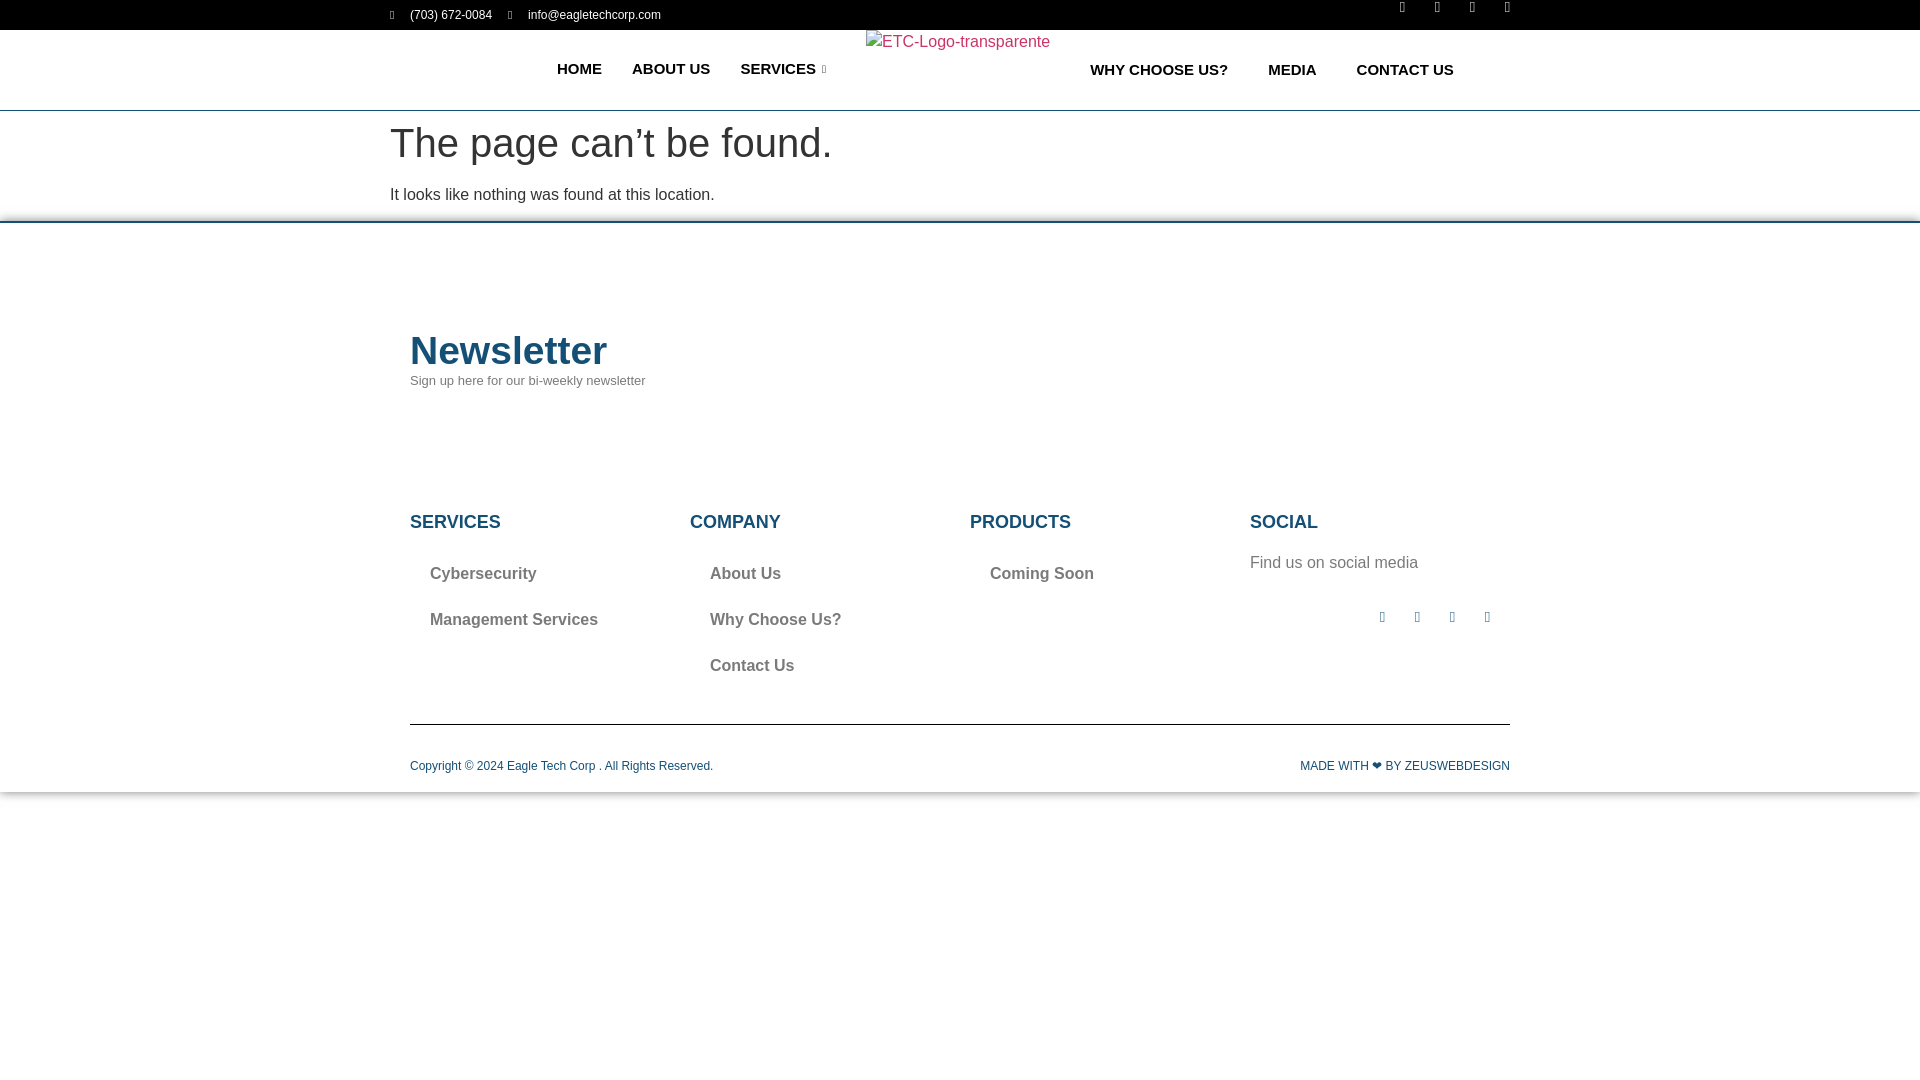 This screenshot has height=1080, width=1920. I want to click on WHY CHOOSE US?, so click(1158, 70).